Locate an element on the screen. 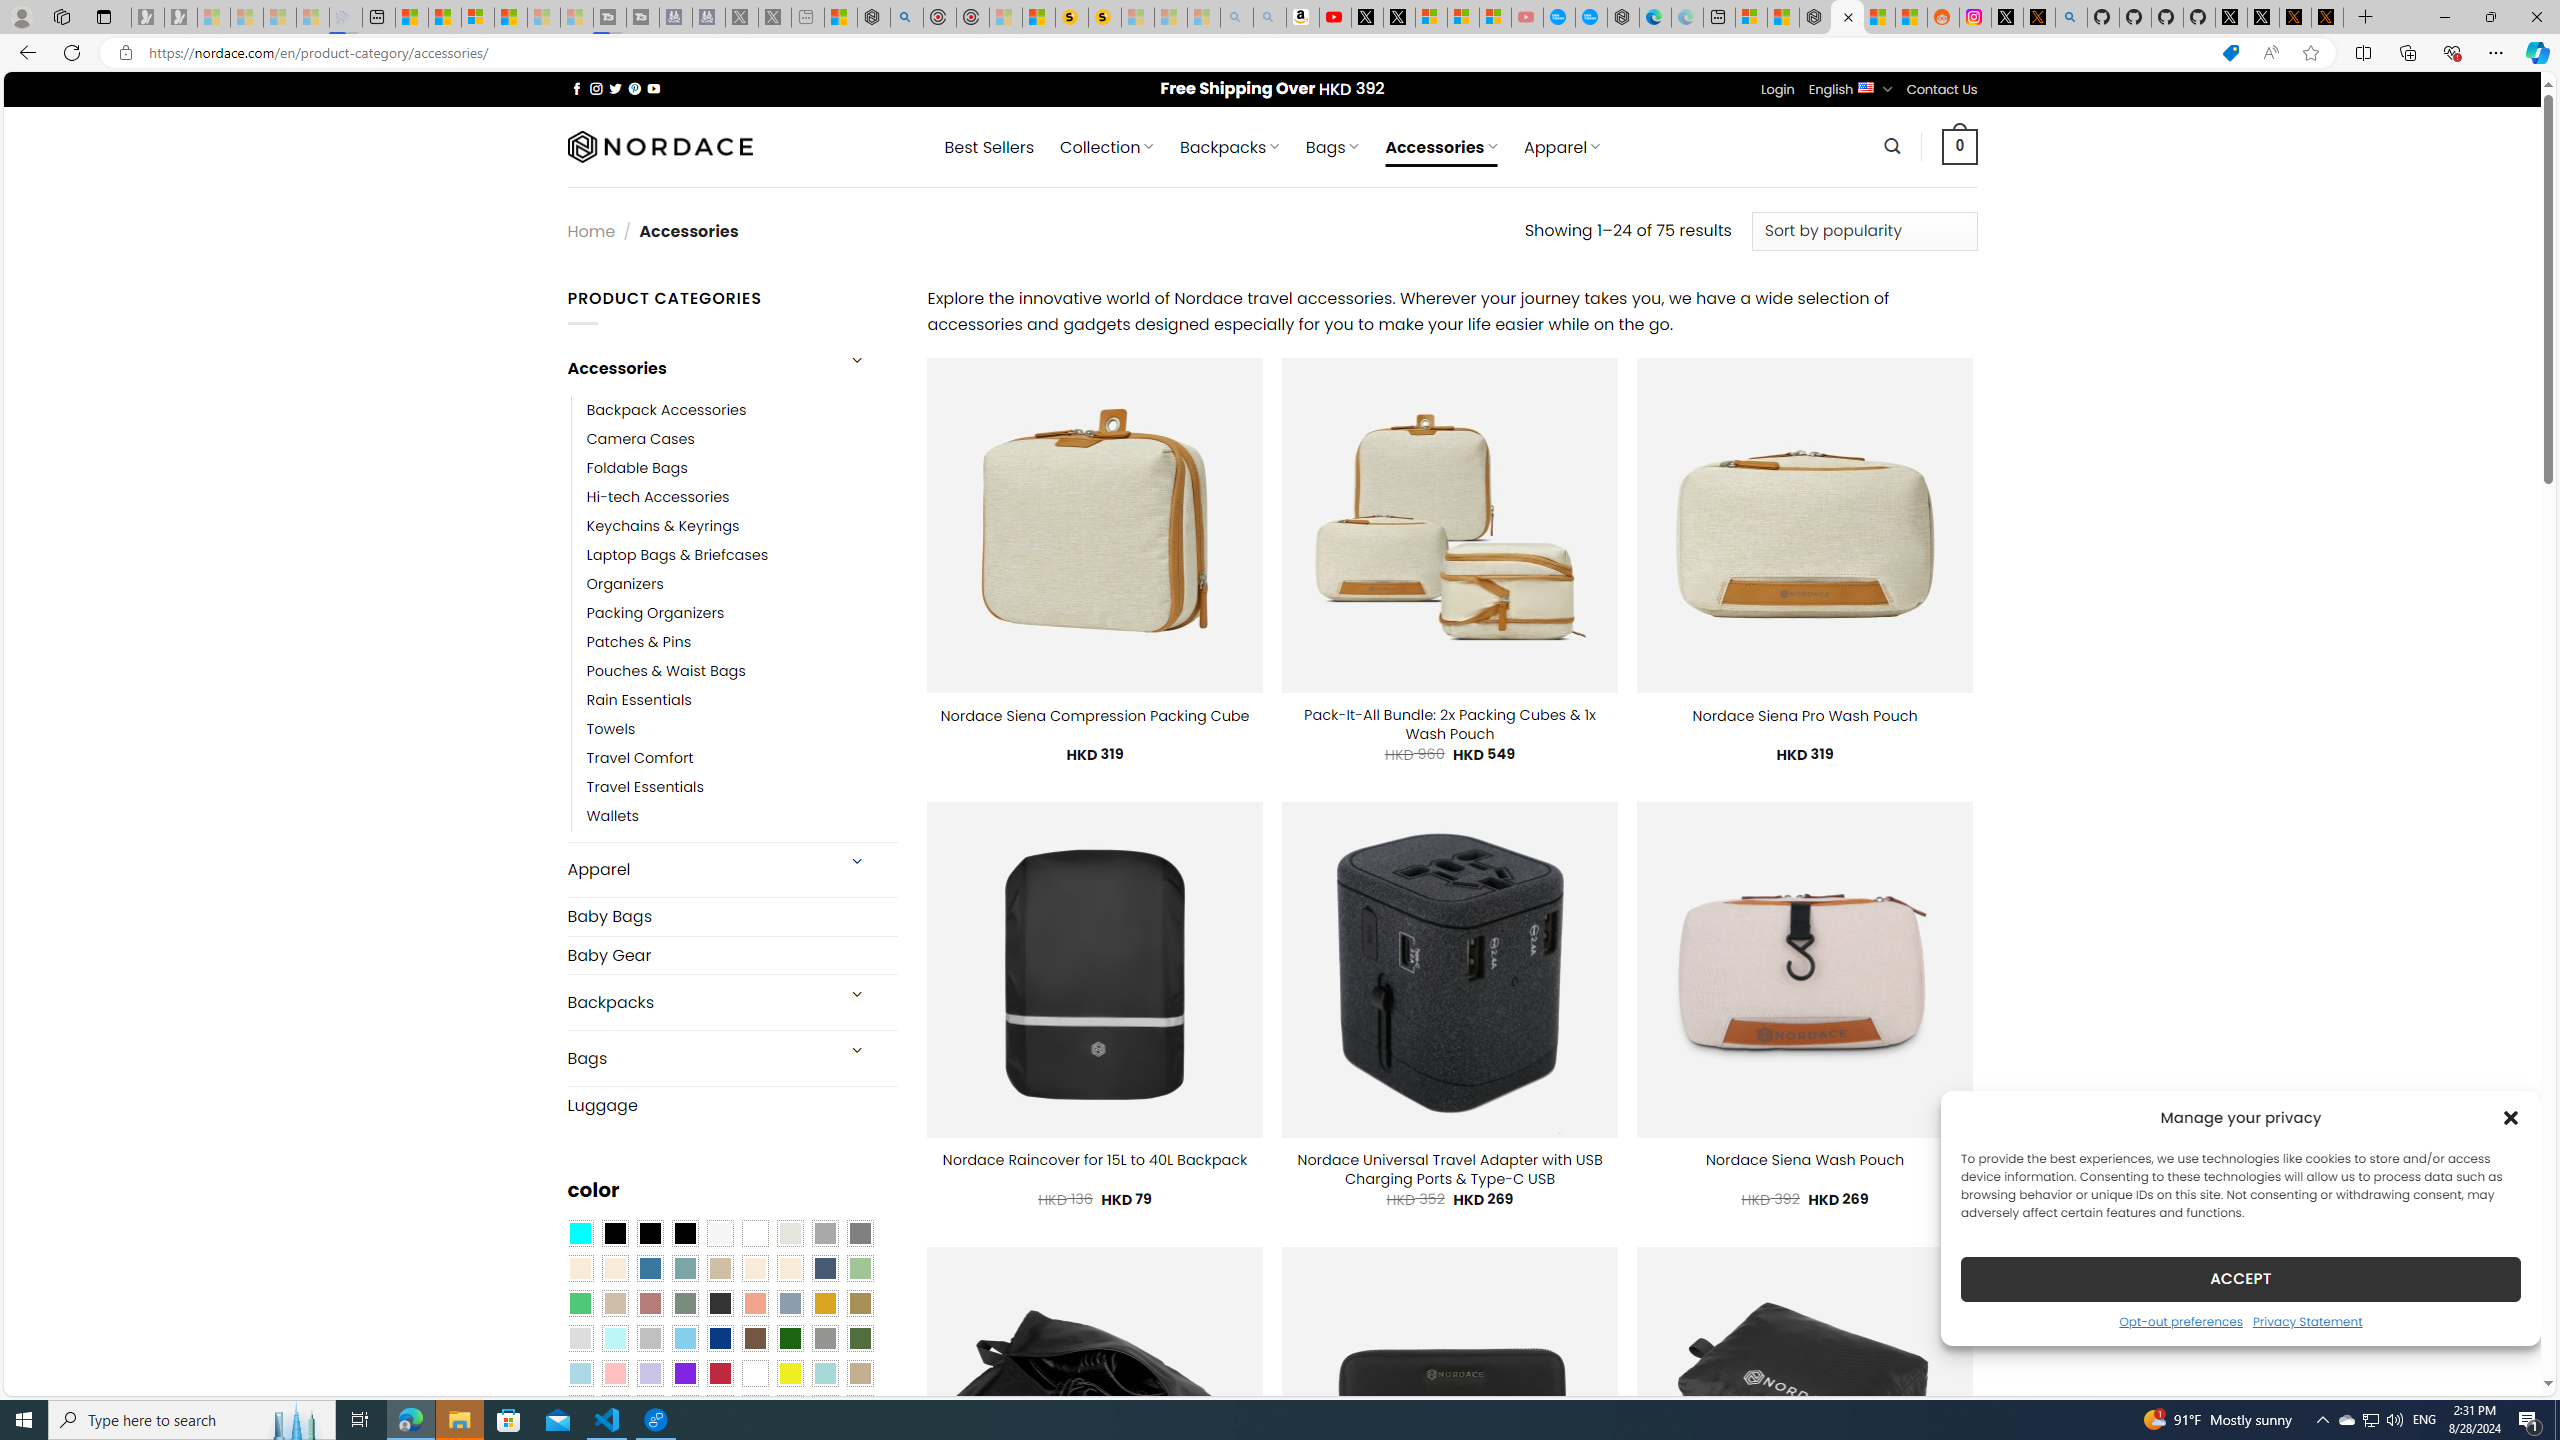 Image resolution: width=2560 pixels, height=1440 pixels. Organizers is located at coordinates (624, 585).